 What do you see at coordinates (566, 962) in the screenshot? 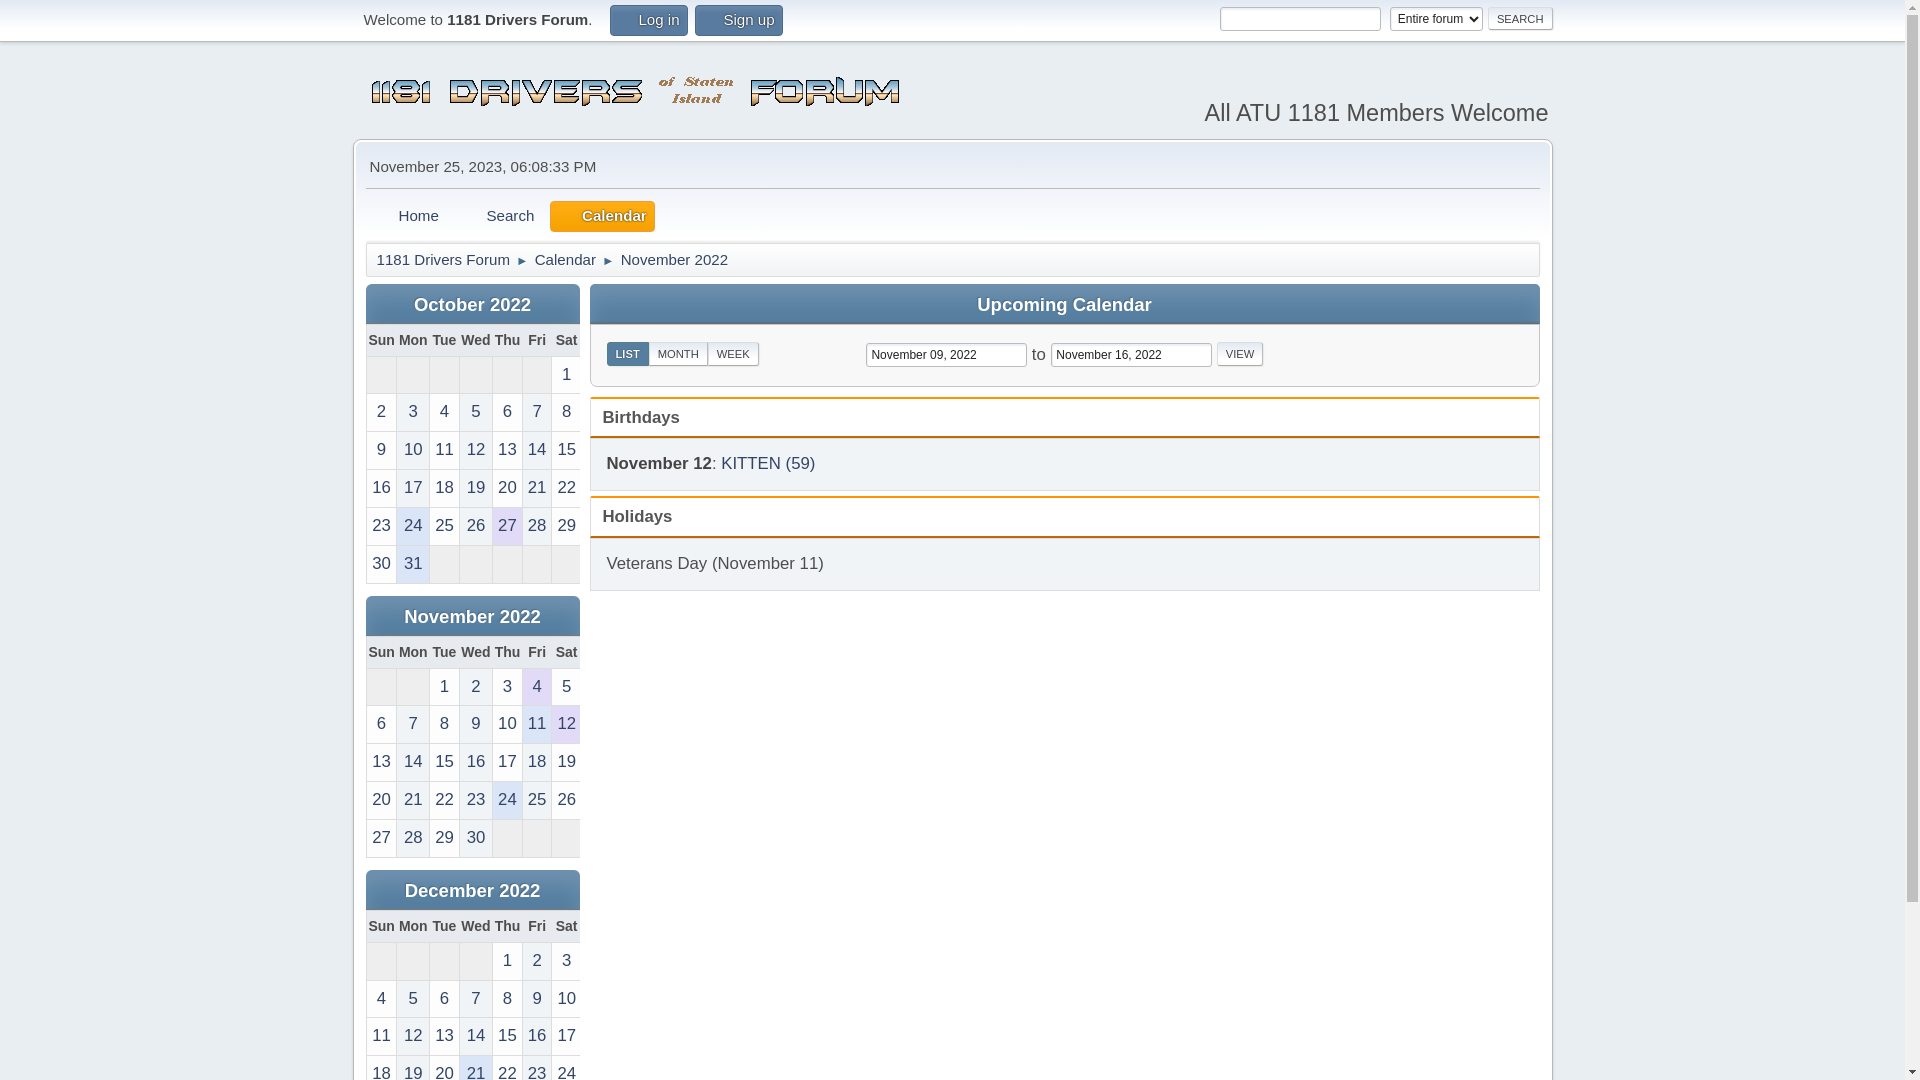
I see `3` at bounding box center [566, 962].